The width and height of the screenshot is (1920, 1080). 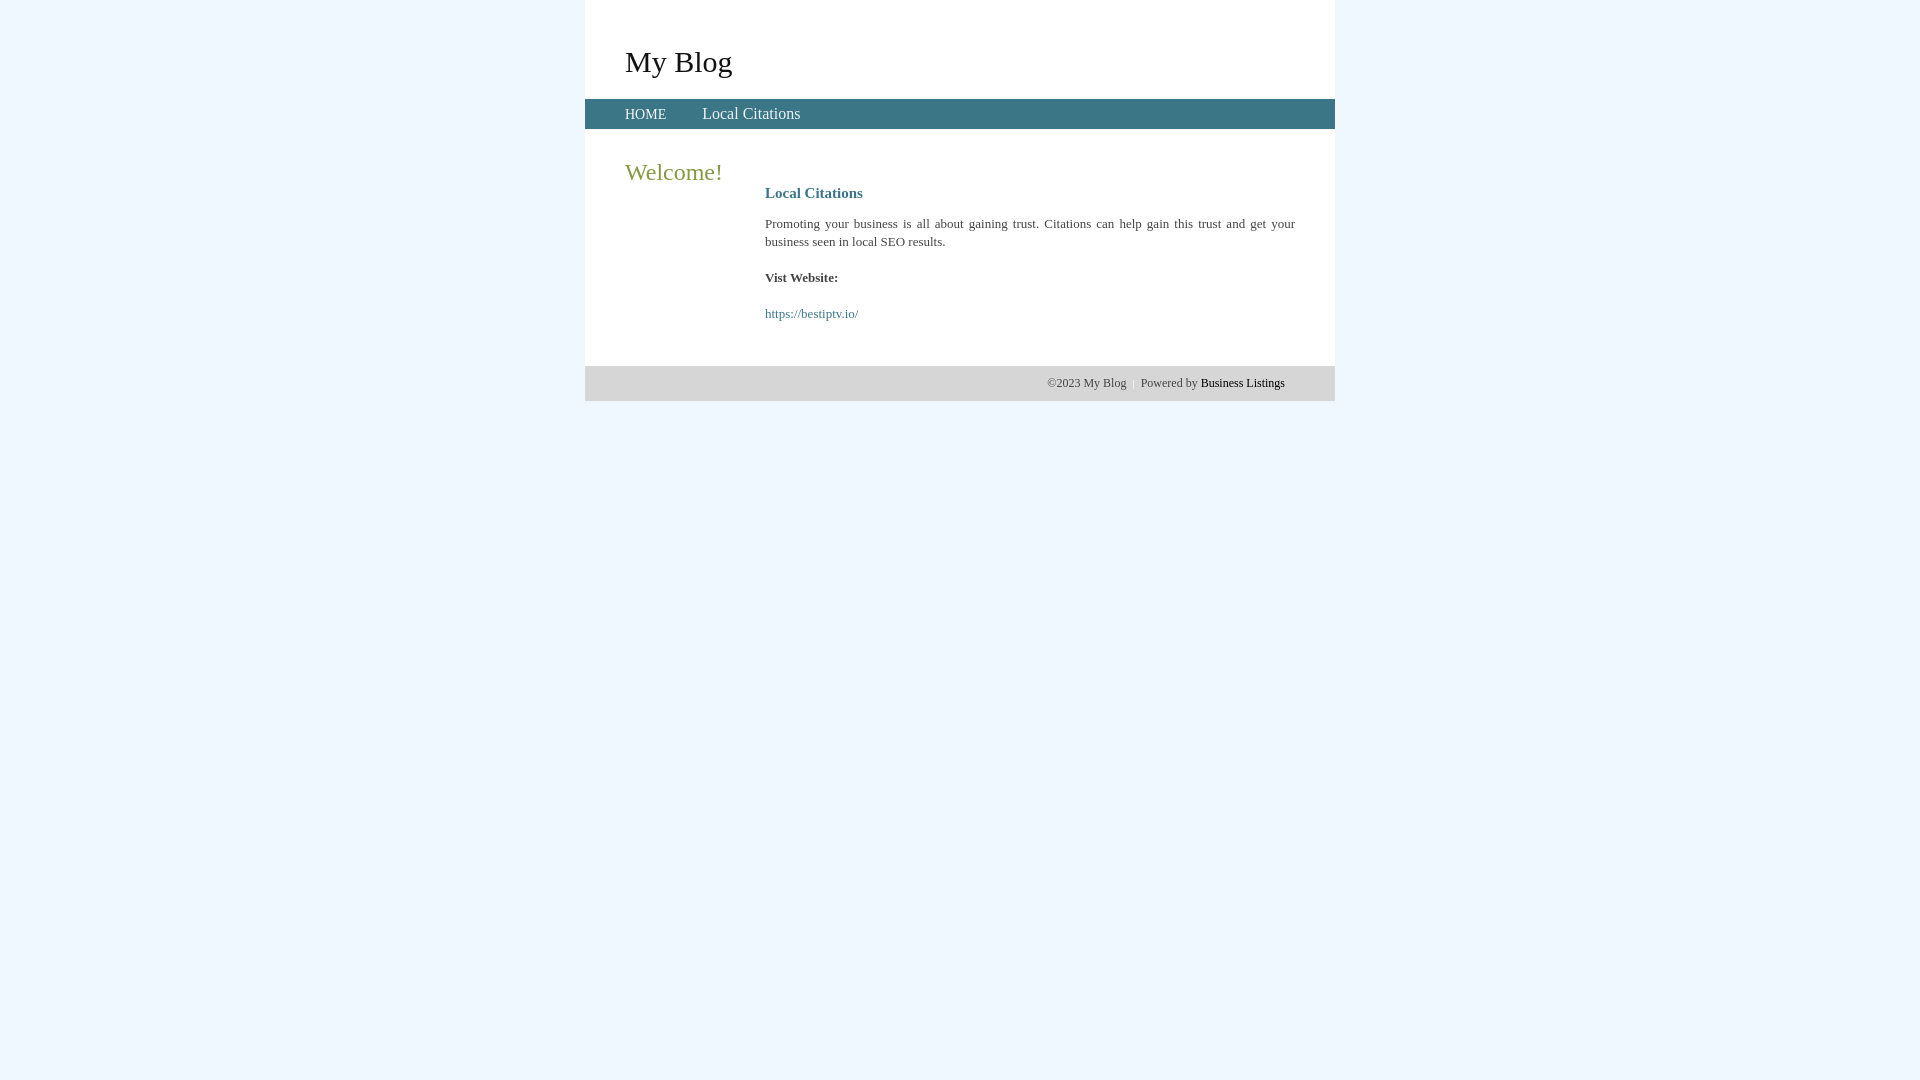 I want to click on HOME, so click(x=646, y=114).